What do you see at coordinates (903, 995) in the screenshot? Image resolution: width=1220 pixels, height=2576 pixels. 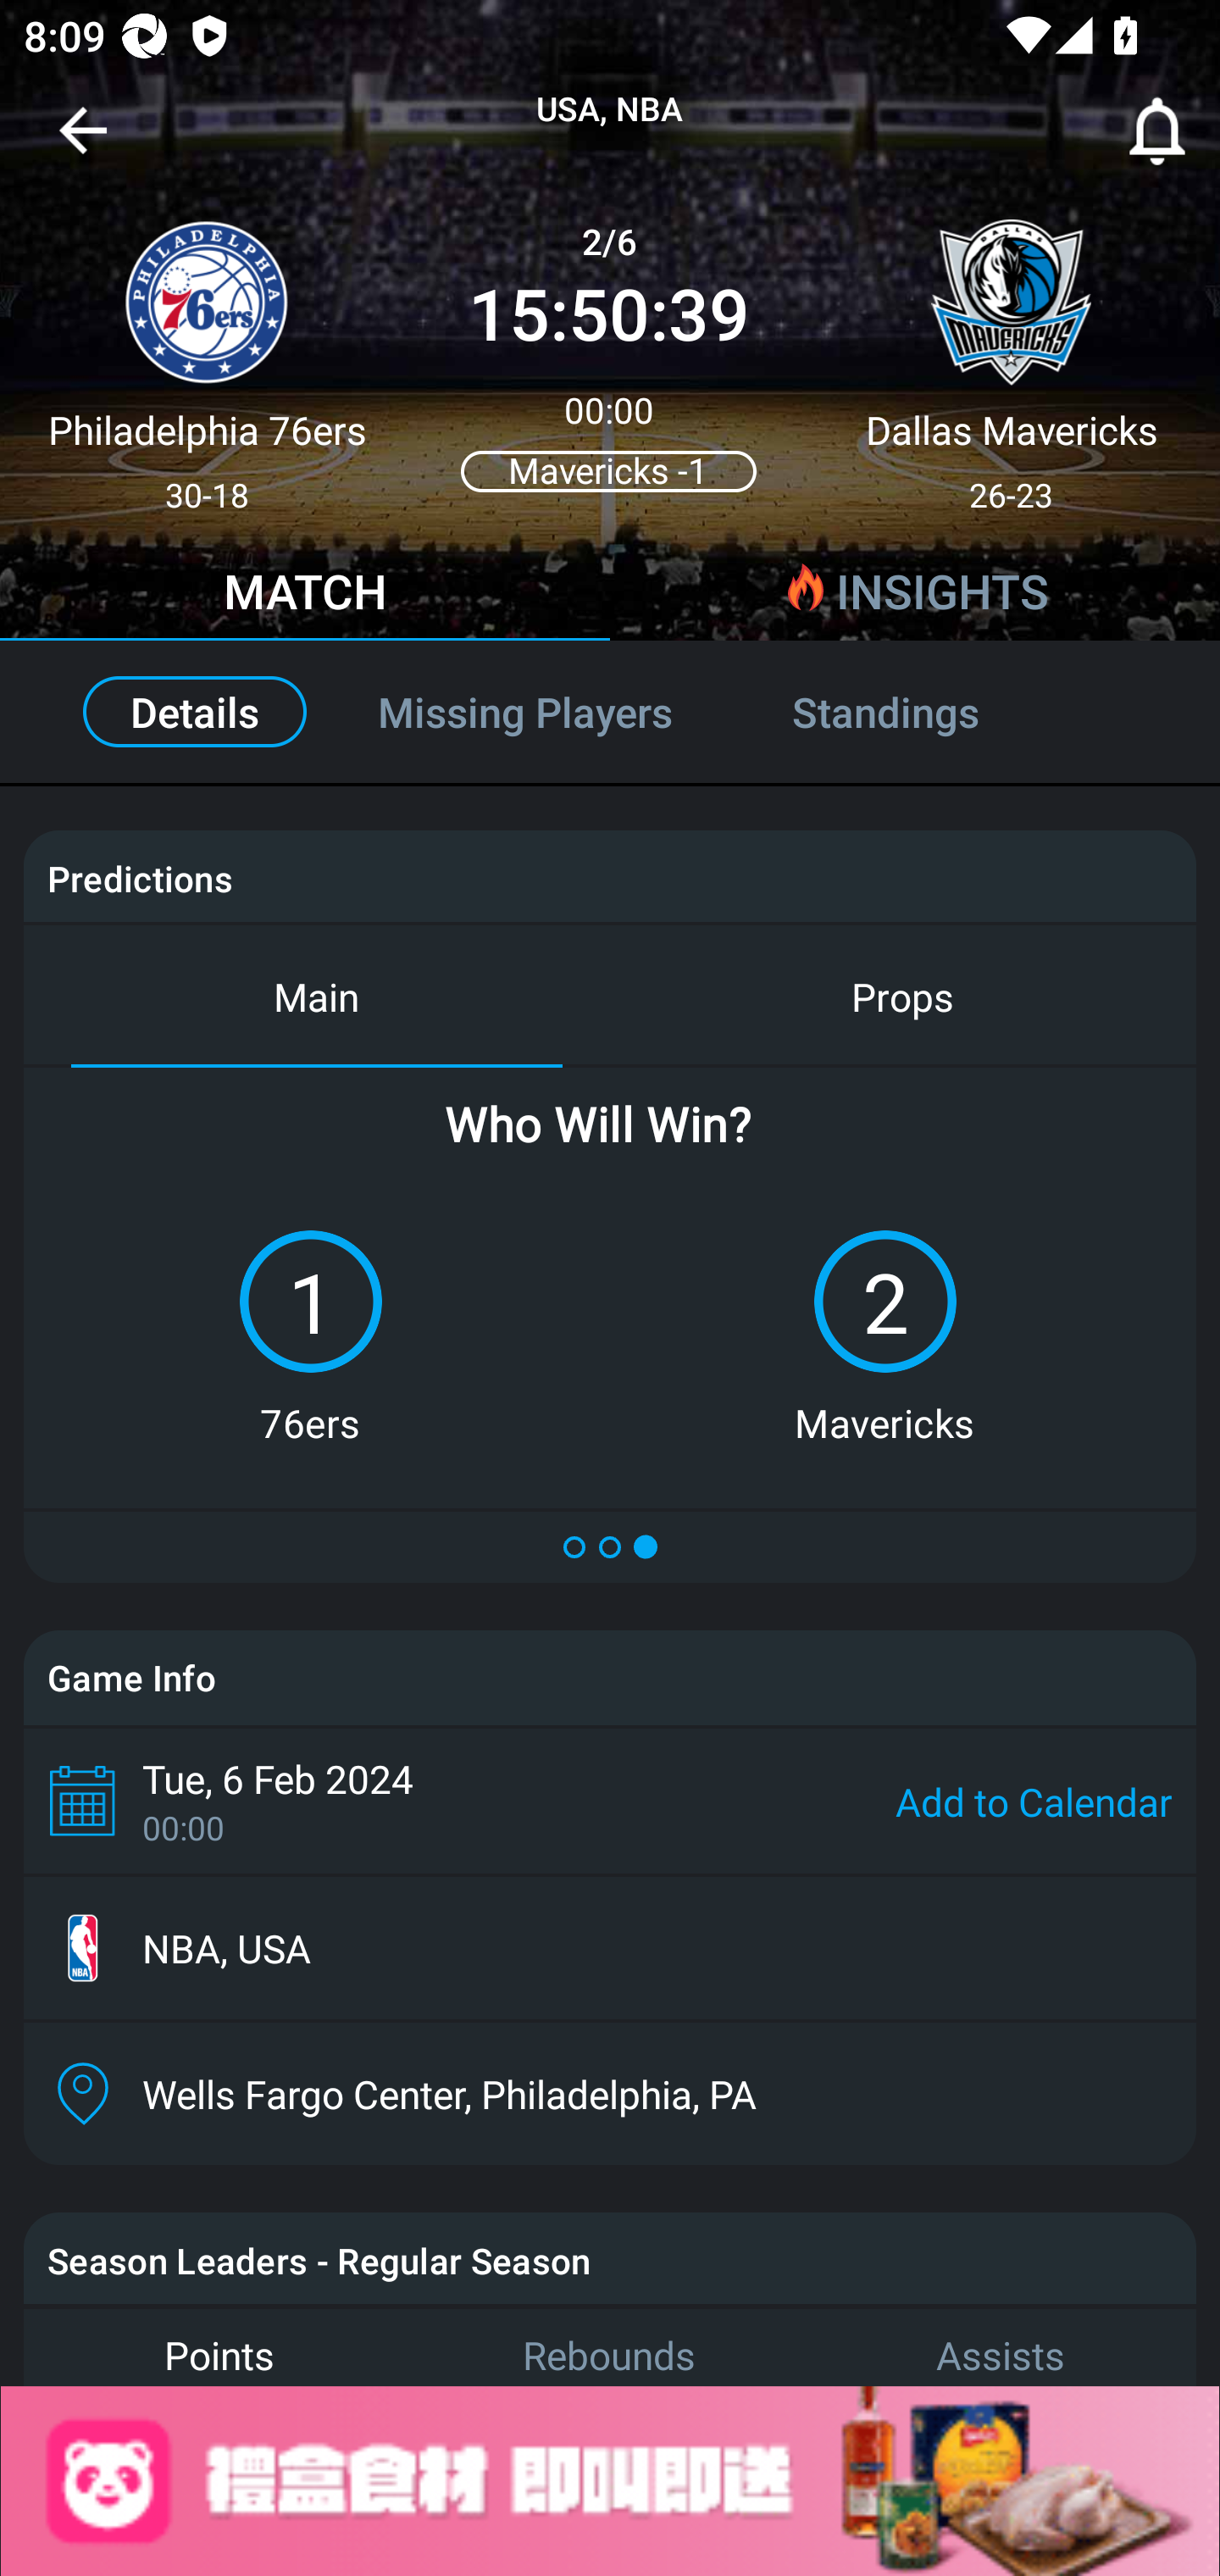 I see `Props` at bounding box center [903, 995].